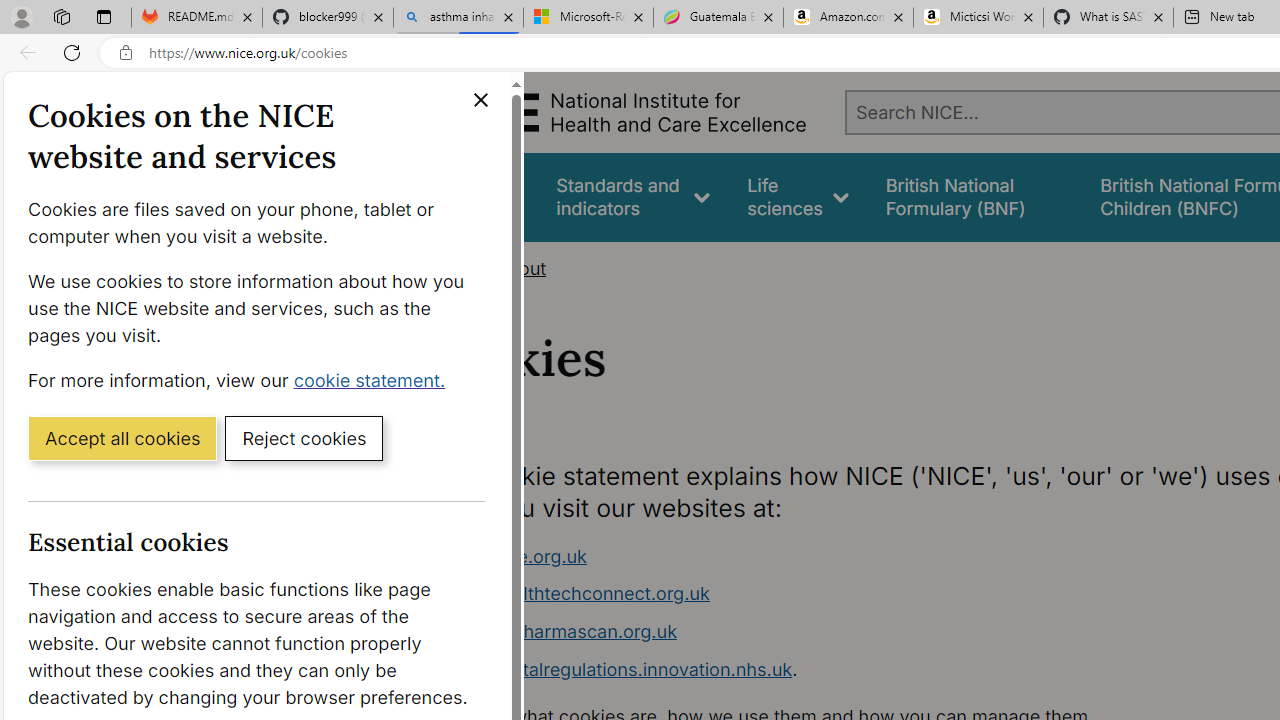 The width and height of the screenshot is (1280, 720). Describe the element at coordinates (818, 670) in the screenshot. I see `www.digitalregulations.innovation.nhs.uk.` at that location.